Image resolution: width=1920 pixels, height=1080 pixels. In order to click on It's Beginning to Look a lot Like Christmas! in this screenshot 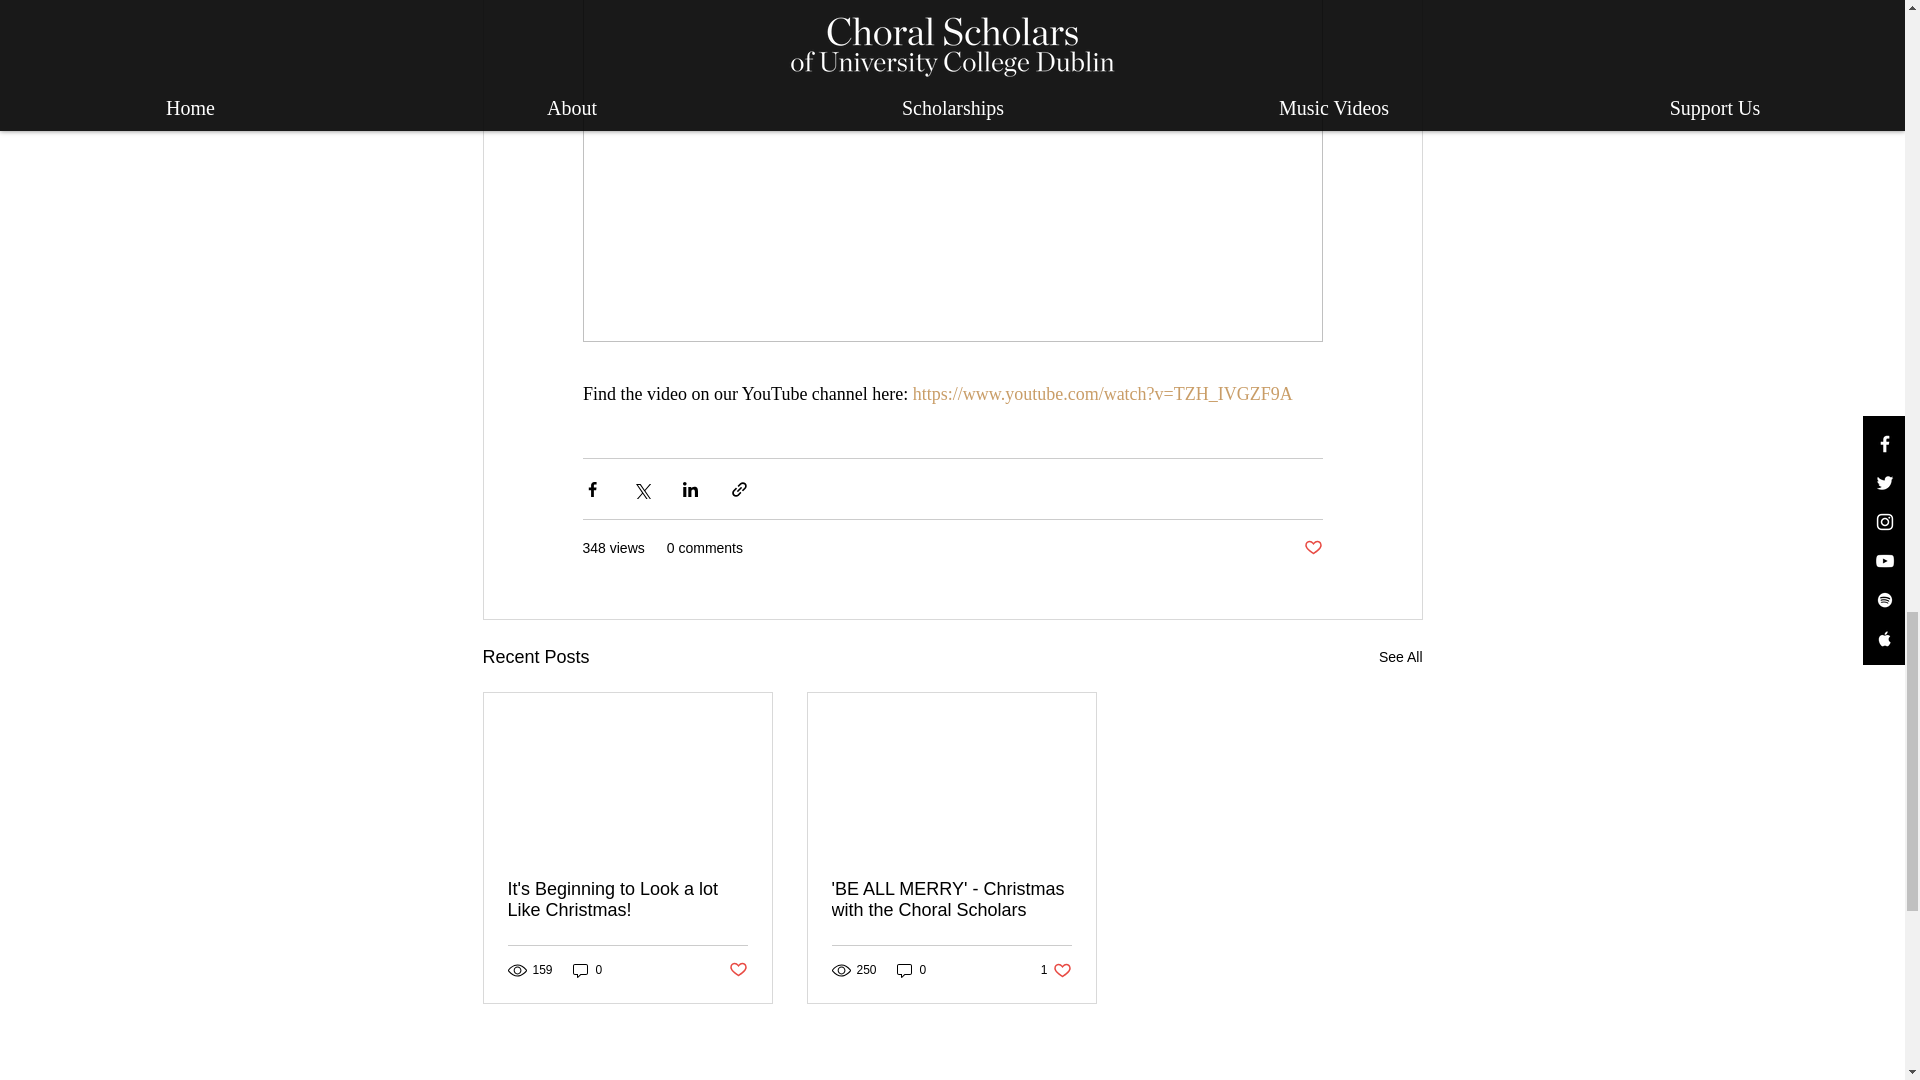, I will do `click(628, 900)`.